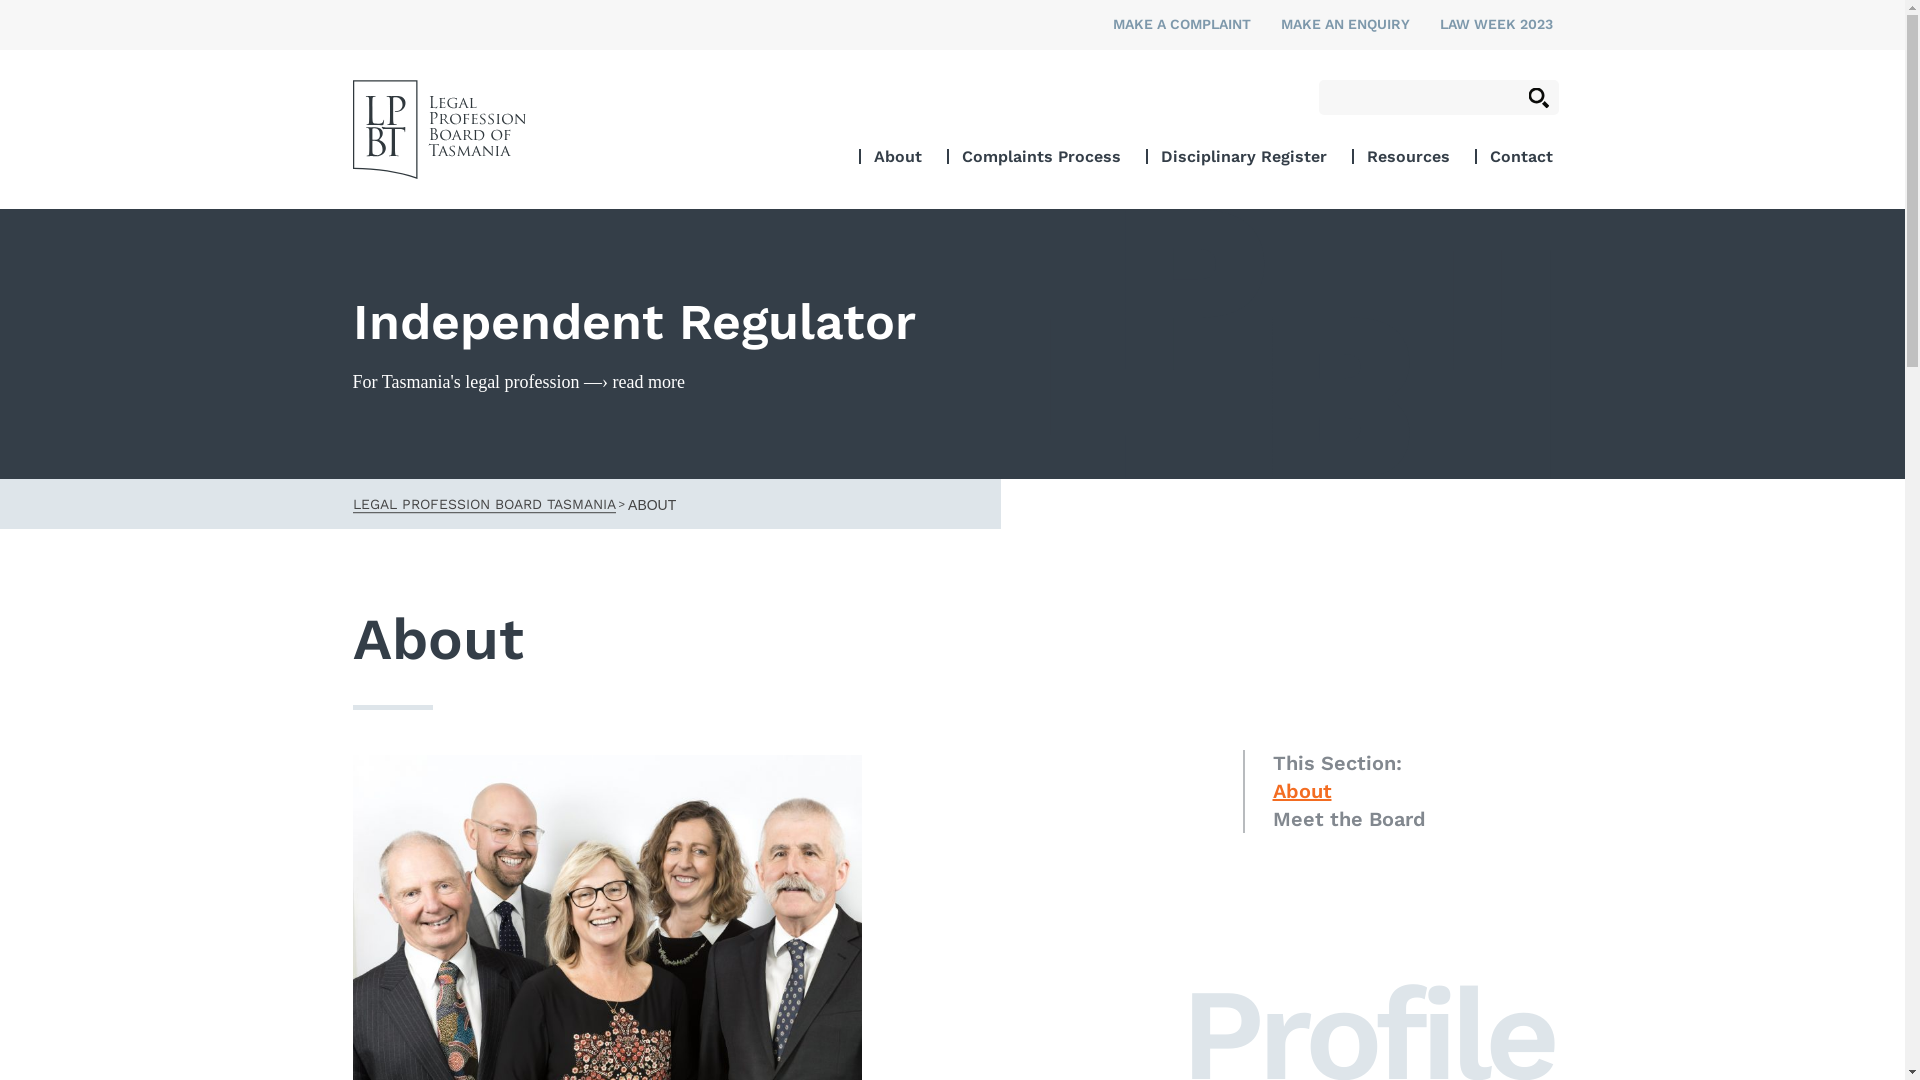 The width and height of the screenshot is (1920, 1080). I want to click on Contact, so click(1522, 156).